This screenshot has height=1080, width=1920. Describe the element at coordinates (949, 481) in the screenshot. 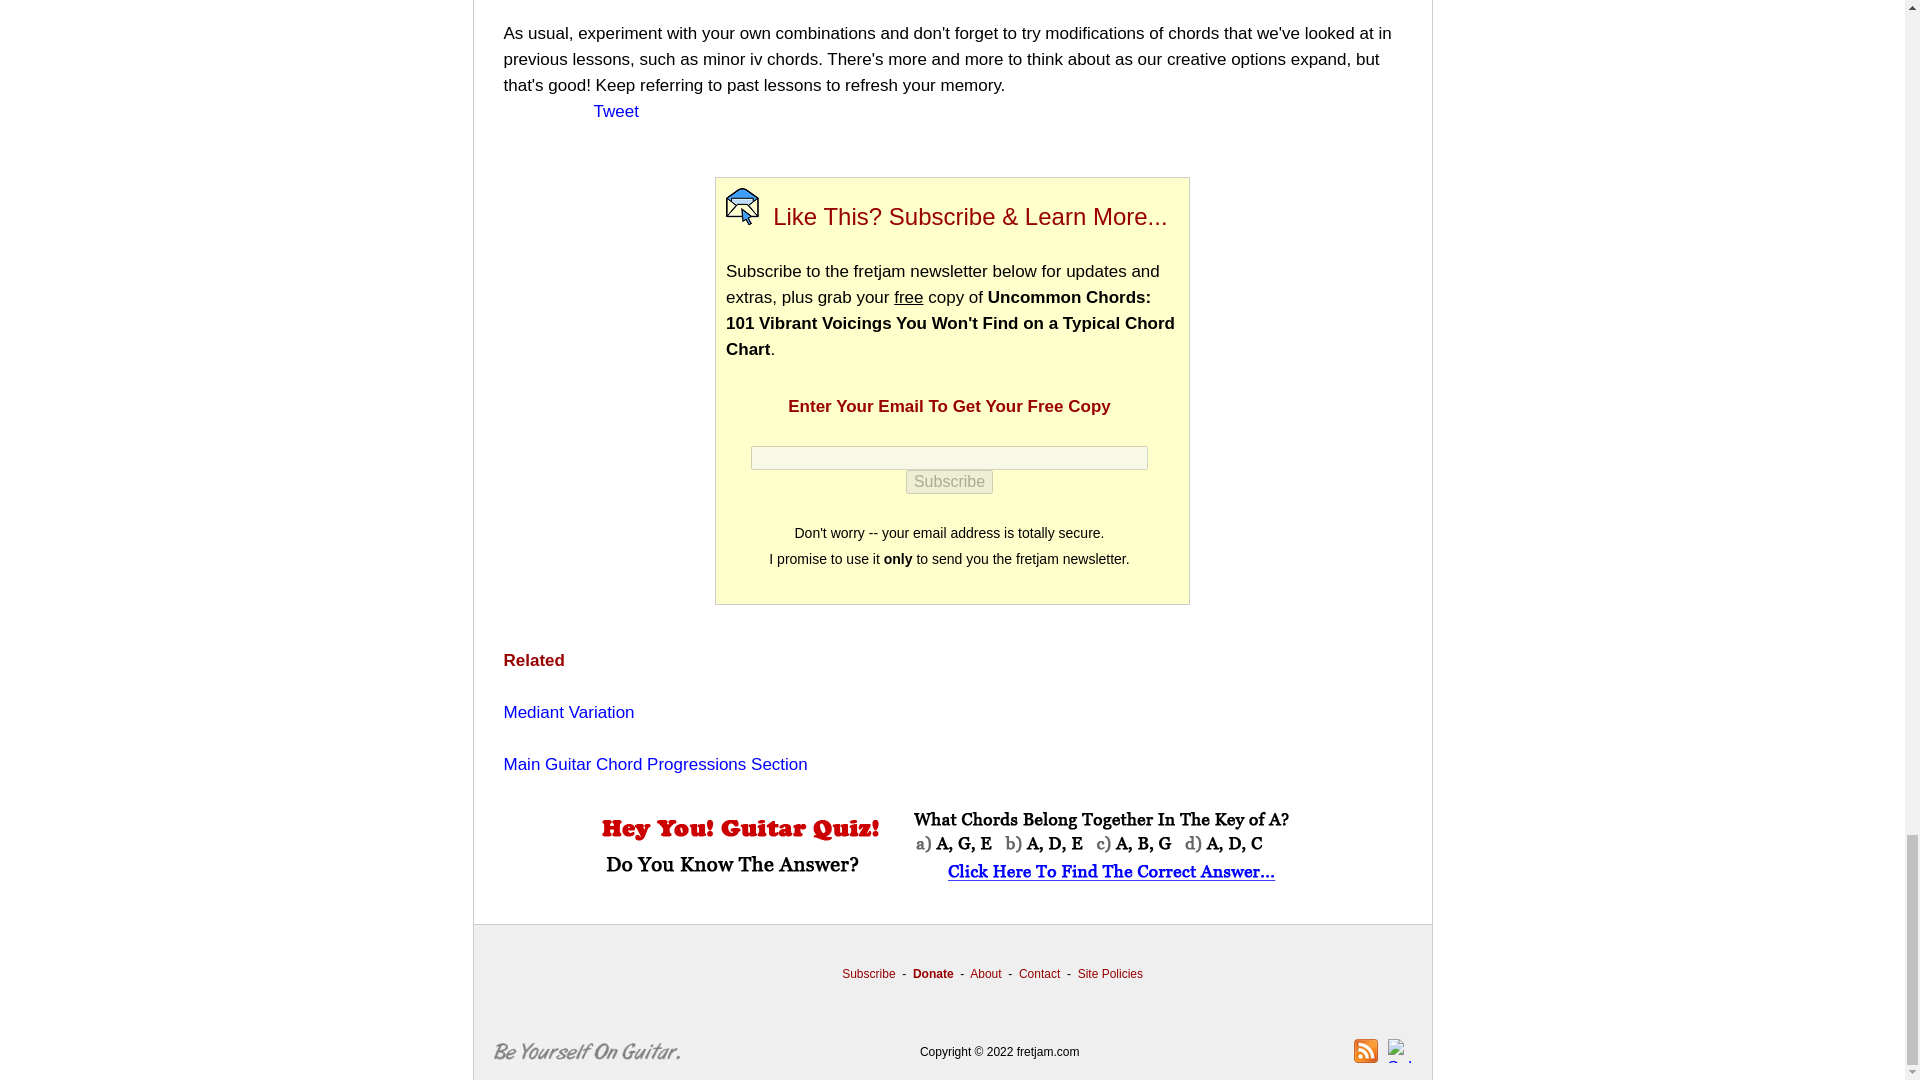

I see `Subscribe` at that location.